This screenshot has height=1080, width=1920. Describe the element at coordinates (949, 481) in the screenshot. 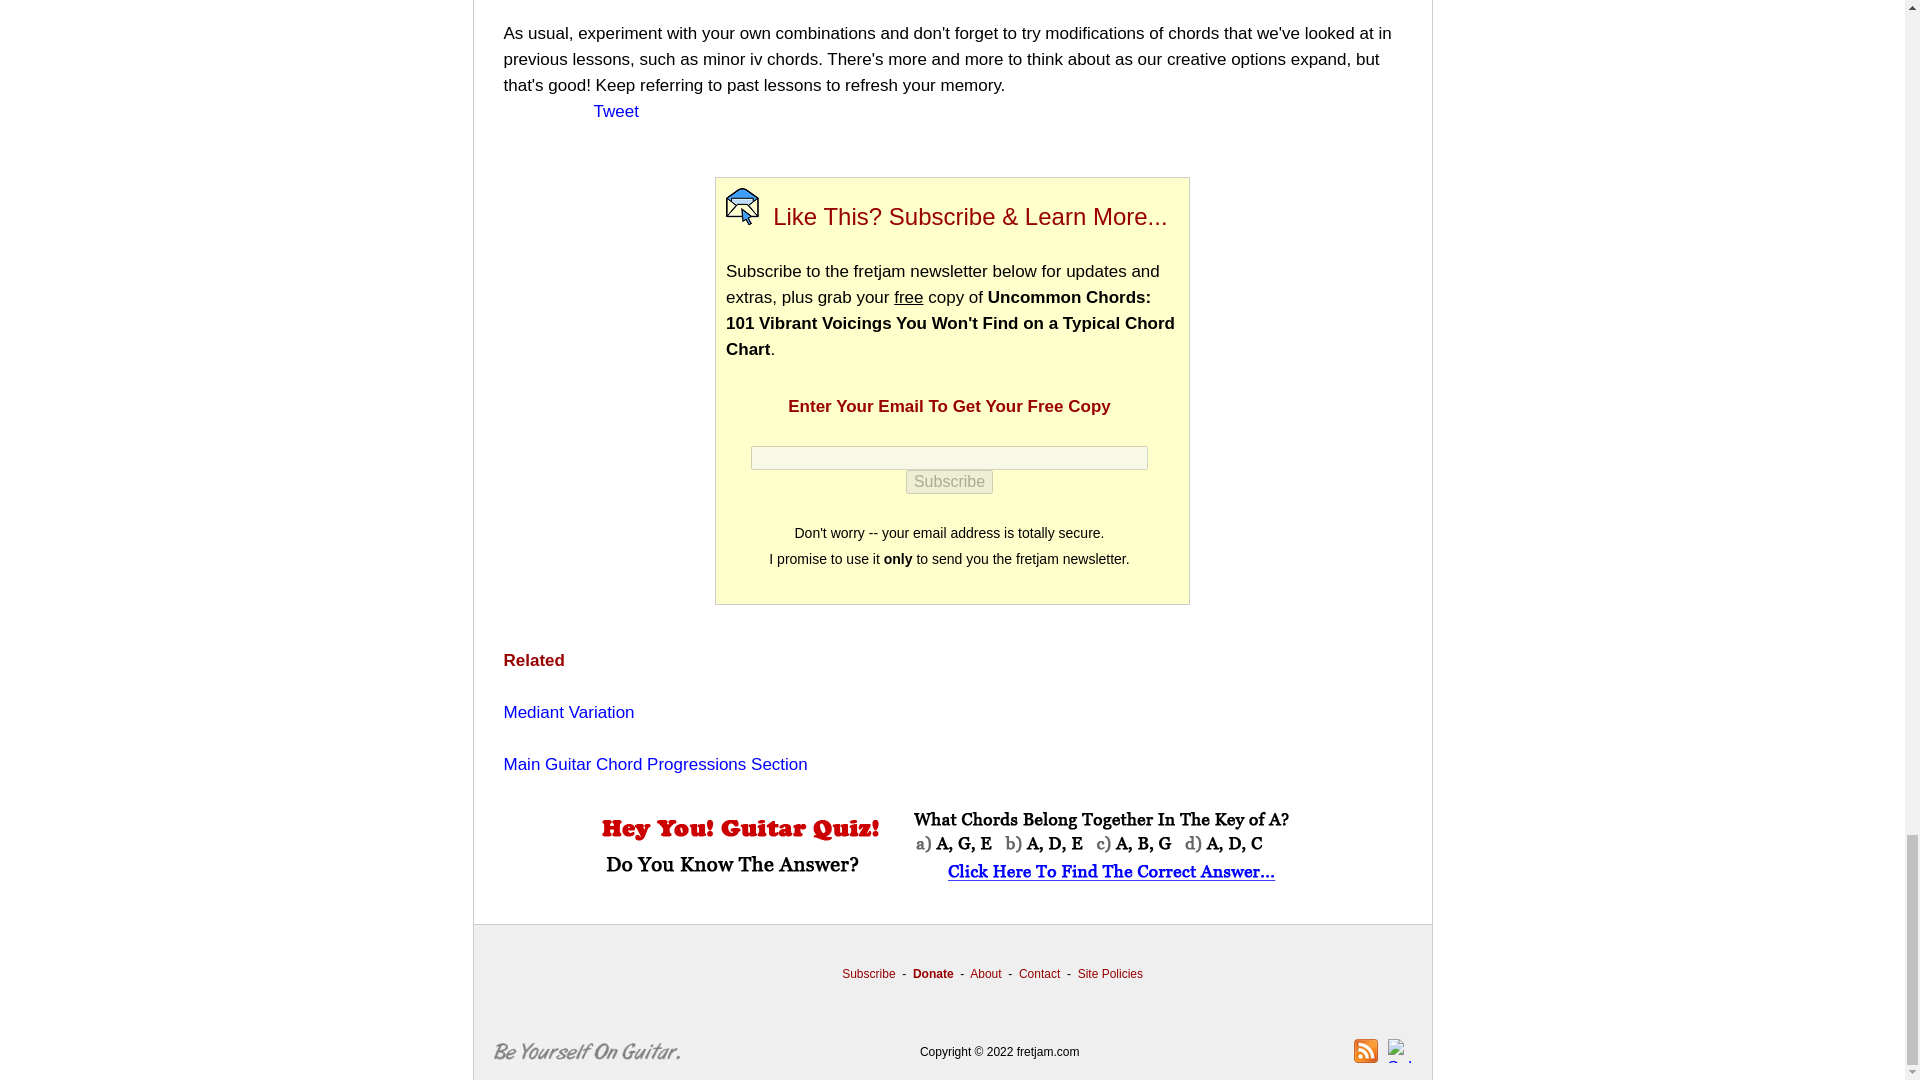

I see `Subscribe` at that location.